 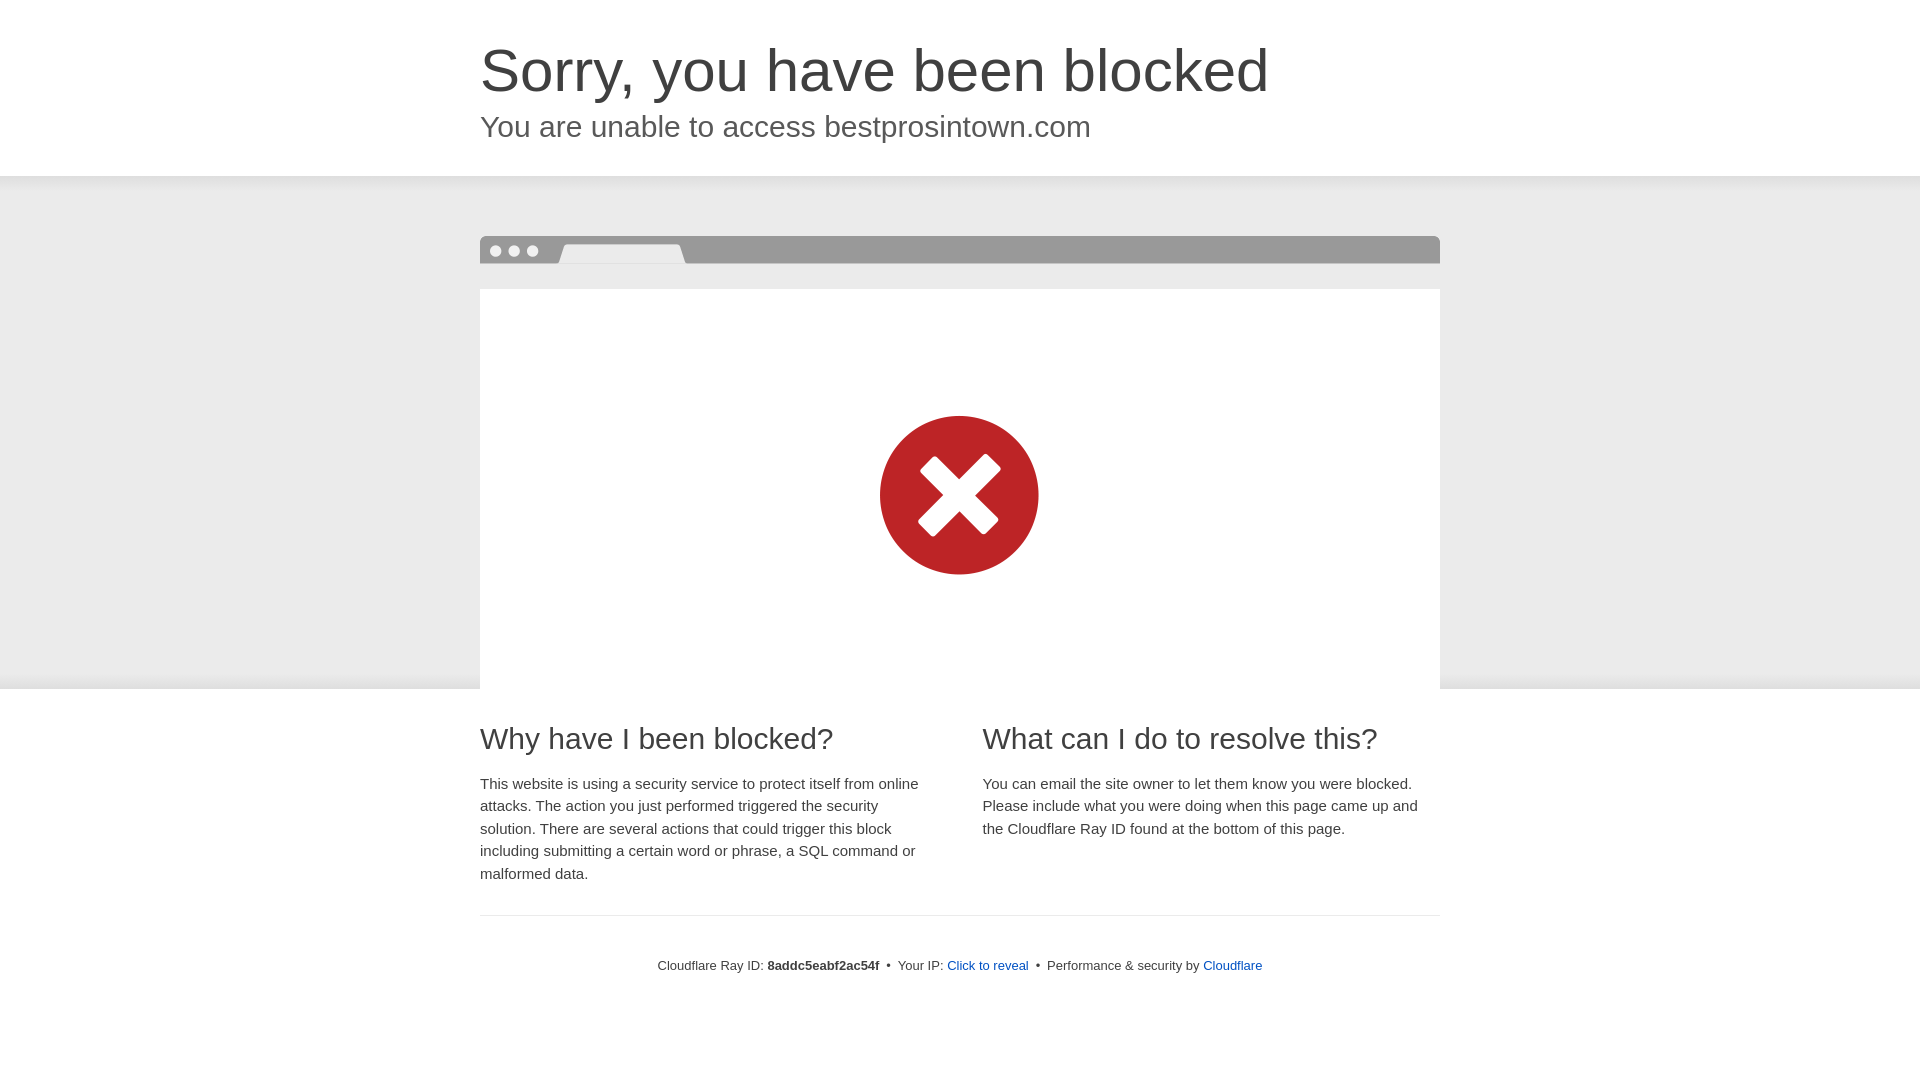 What do you see at coordinates (988, 966) in the screenshot?
I see `Click to reveal` at bounding box center [988, 966].